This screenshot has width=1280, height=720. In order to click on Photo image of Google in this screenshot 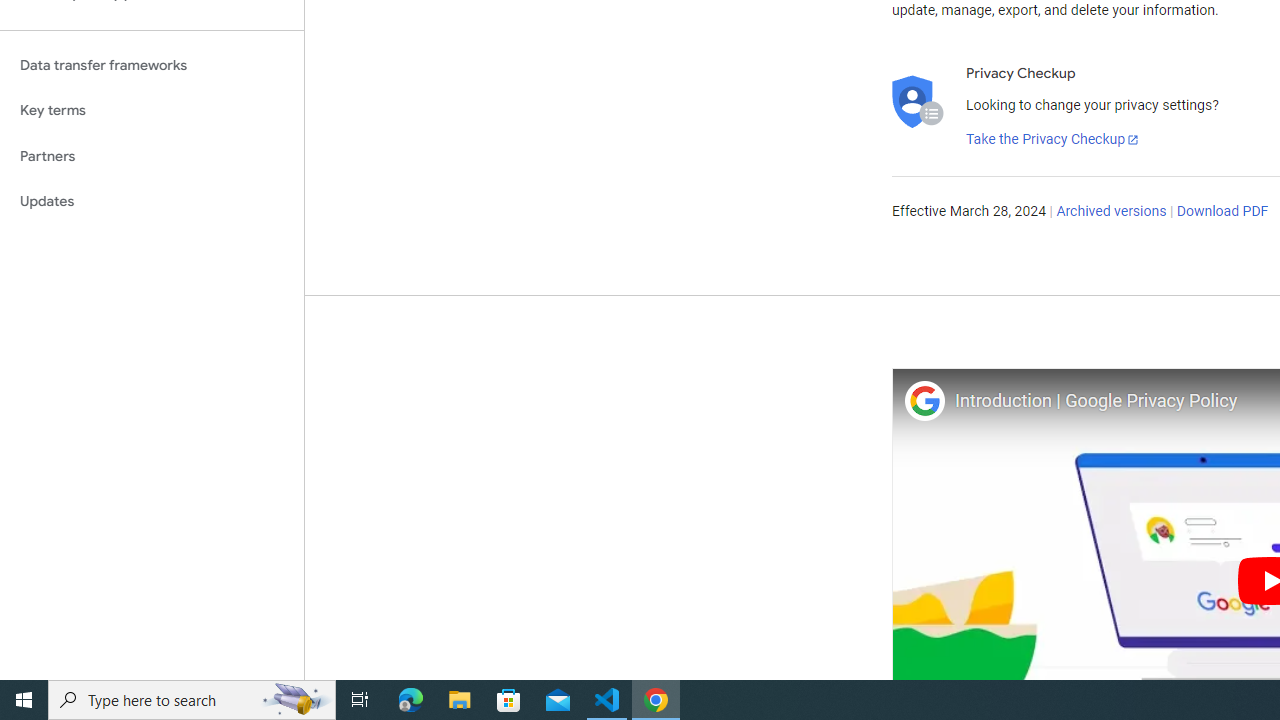, I will do `click(924, 400)`.